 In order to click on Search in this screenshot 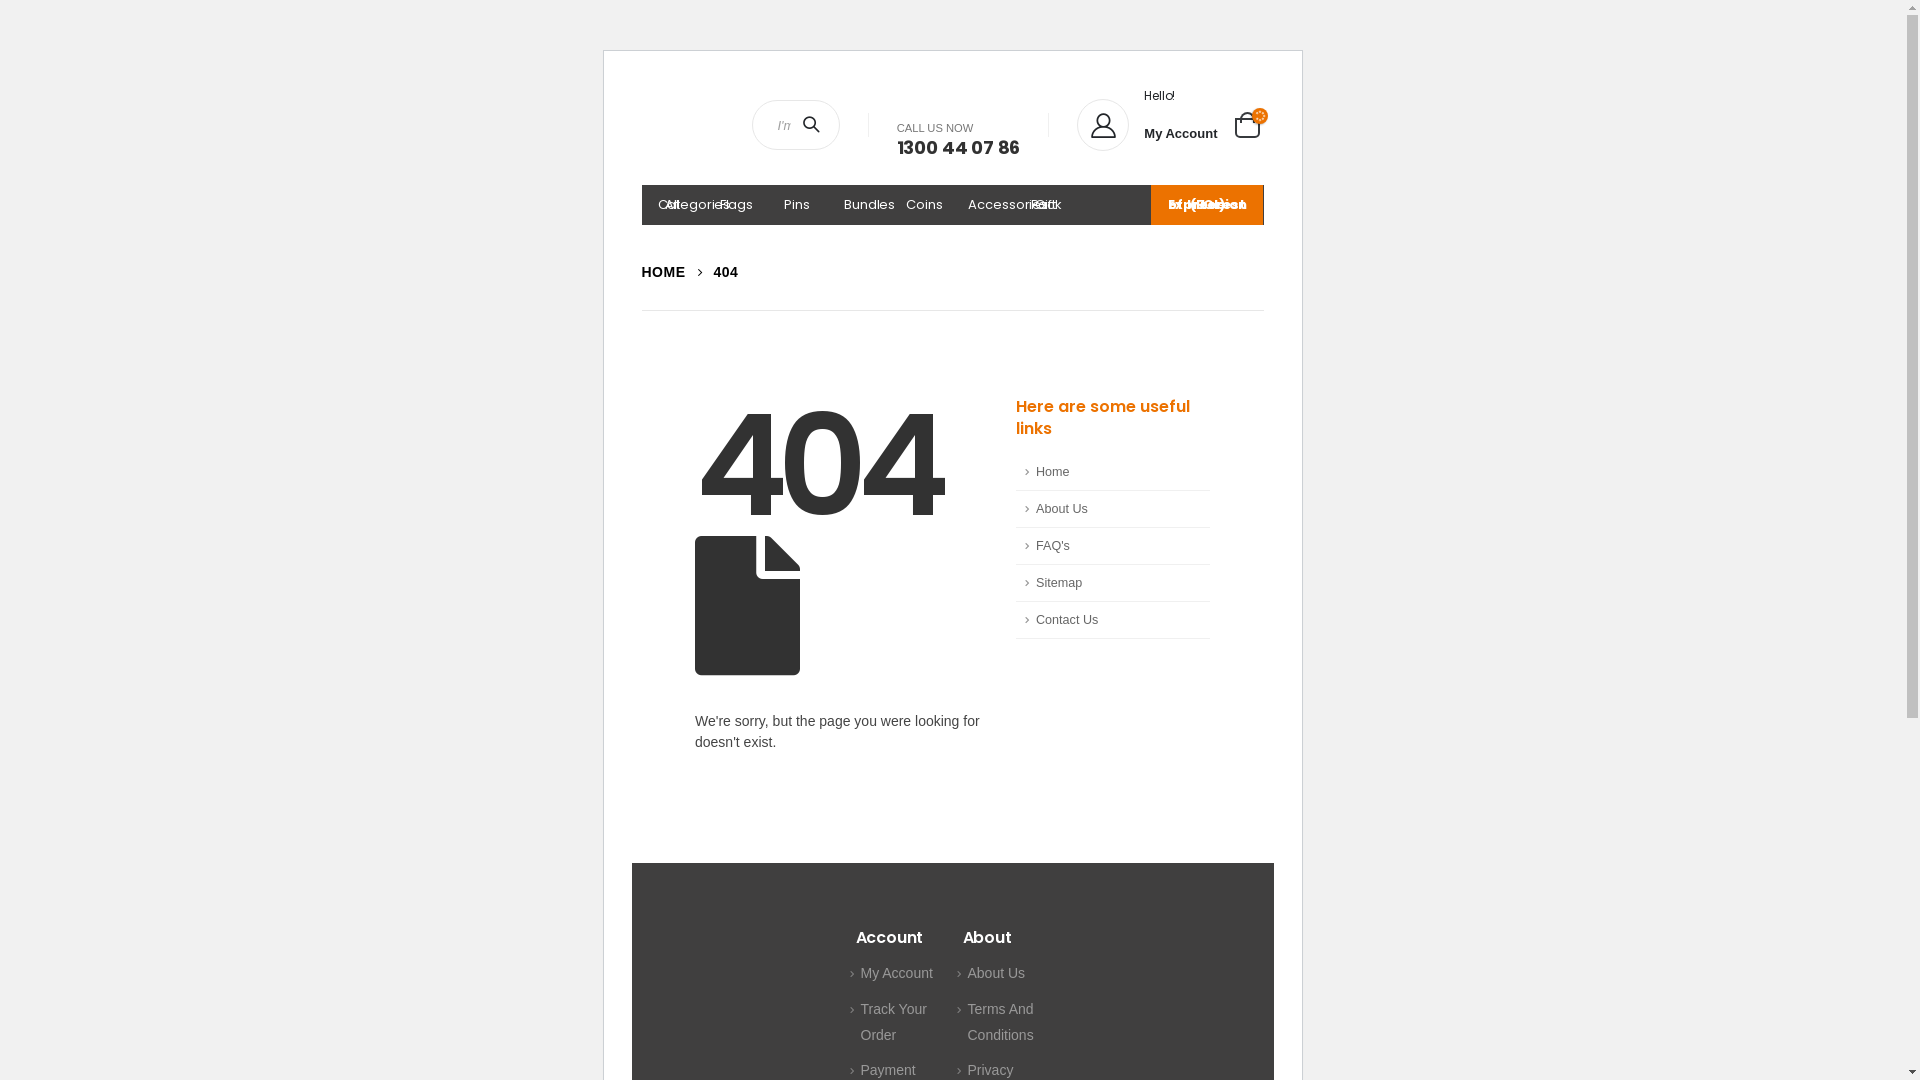, I will do `click(815, 125)`.